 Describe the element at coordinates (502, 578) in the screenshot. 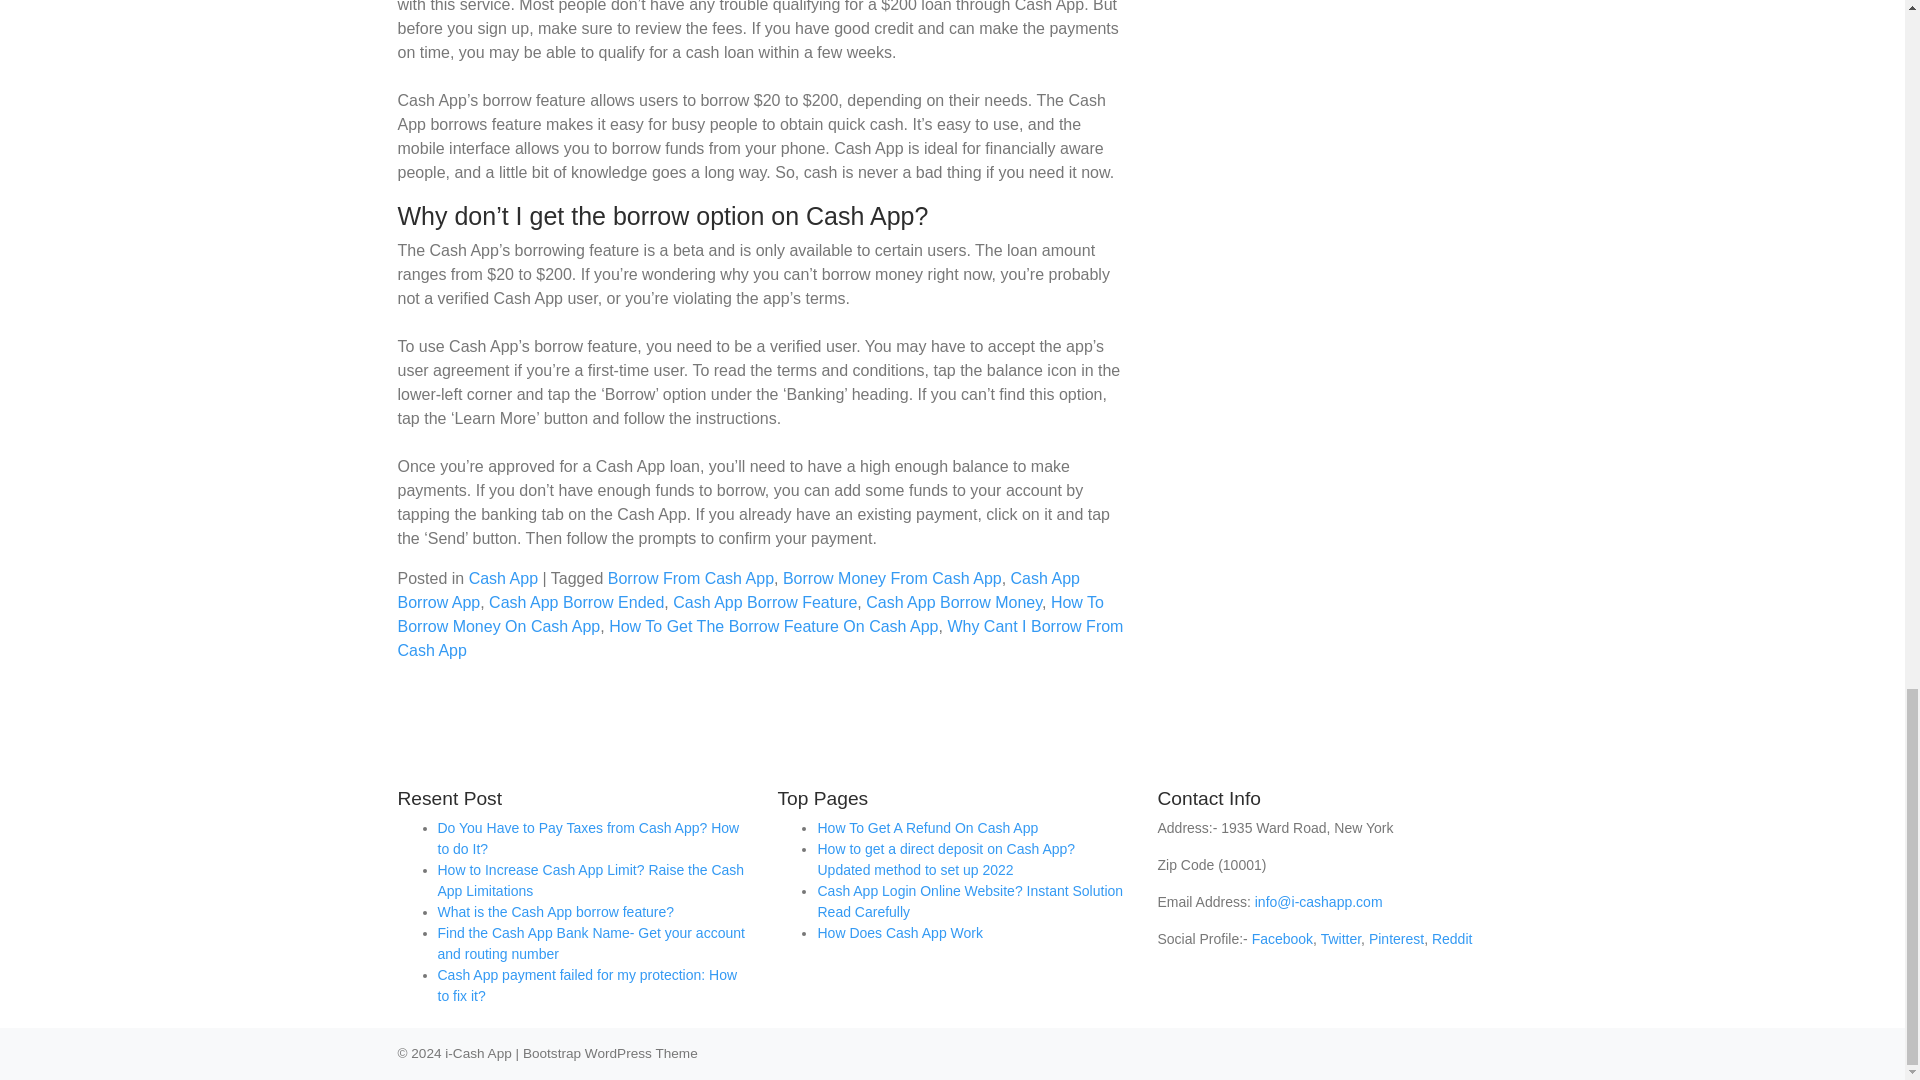

I see `Cash App` at that location.